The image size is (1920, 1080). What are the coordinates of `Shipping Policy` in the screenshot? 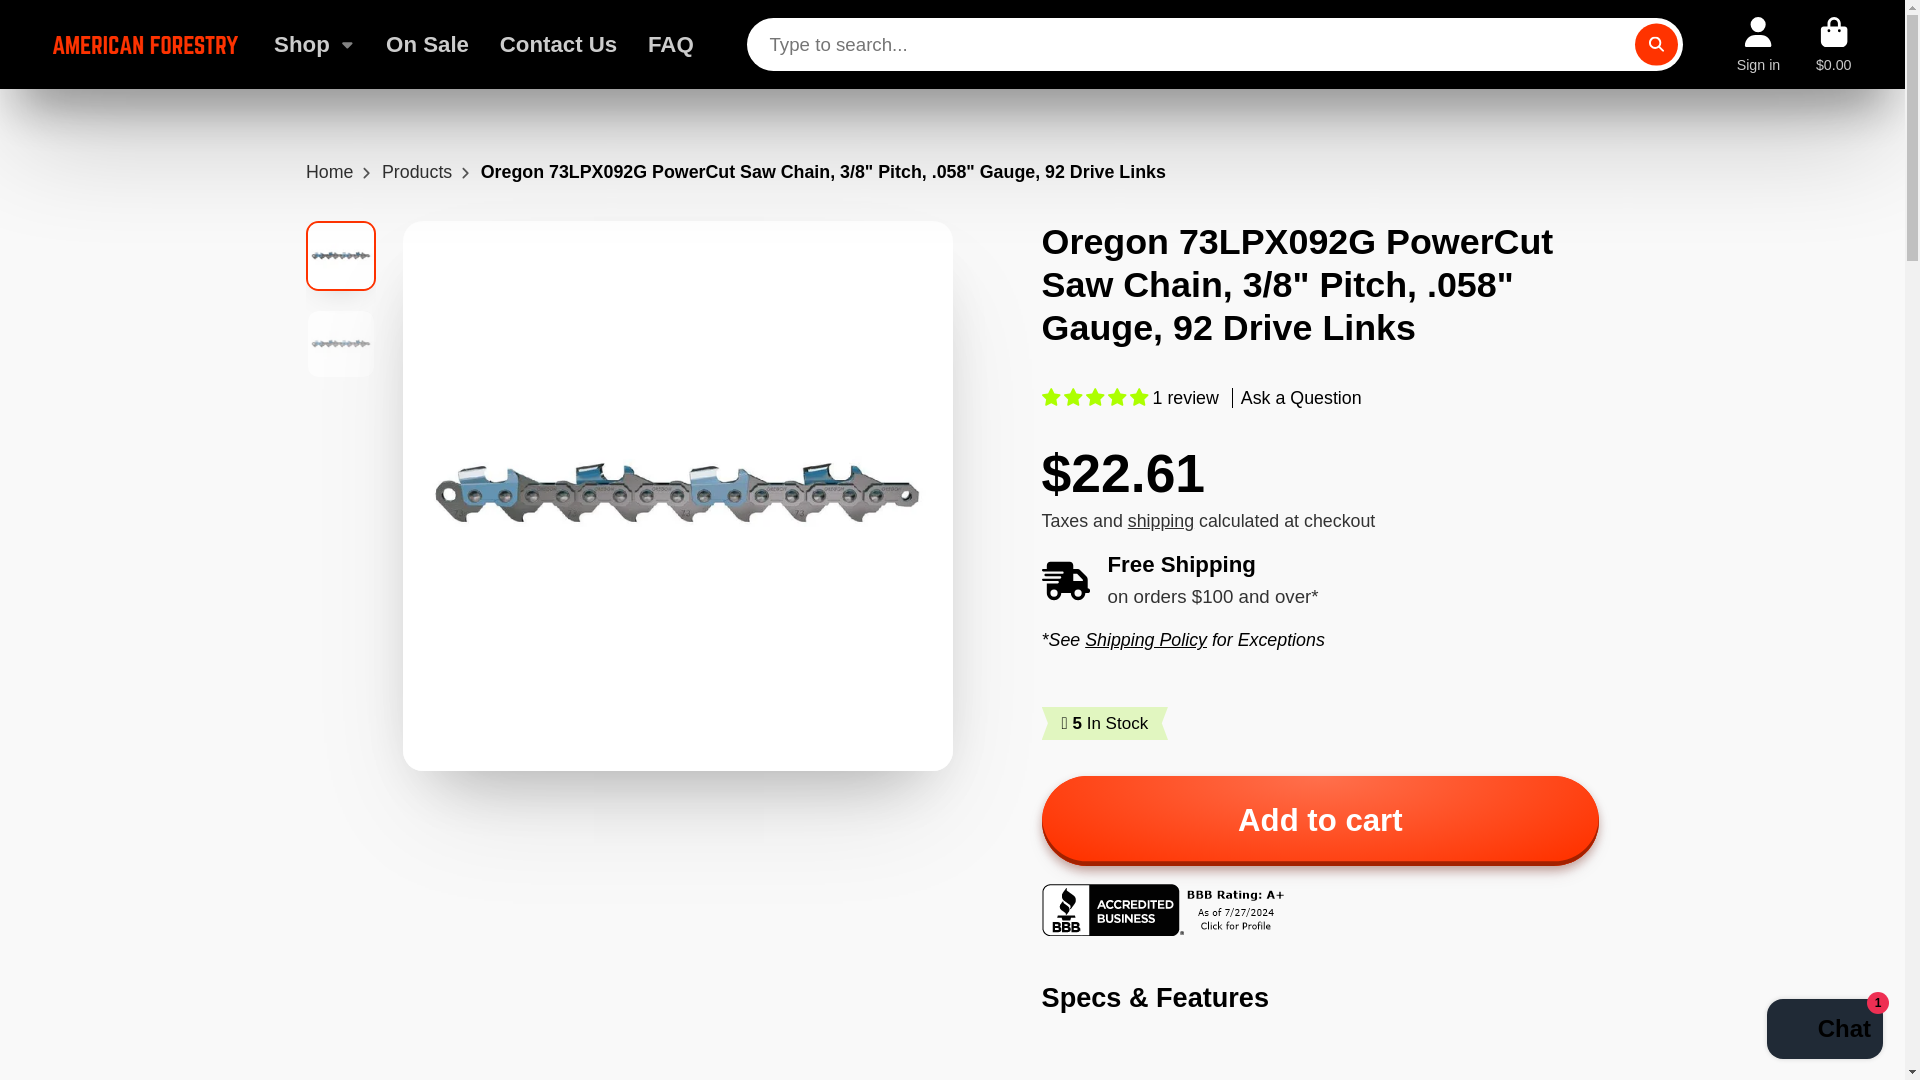 It's located at (1146, 640).